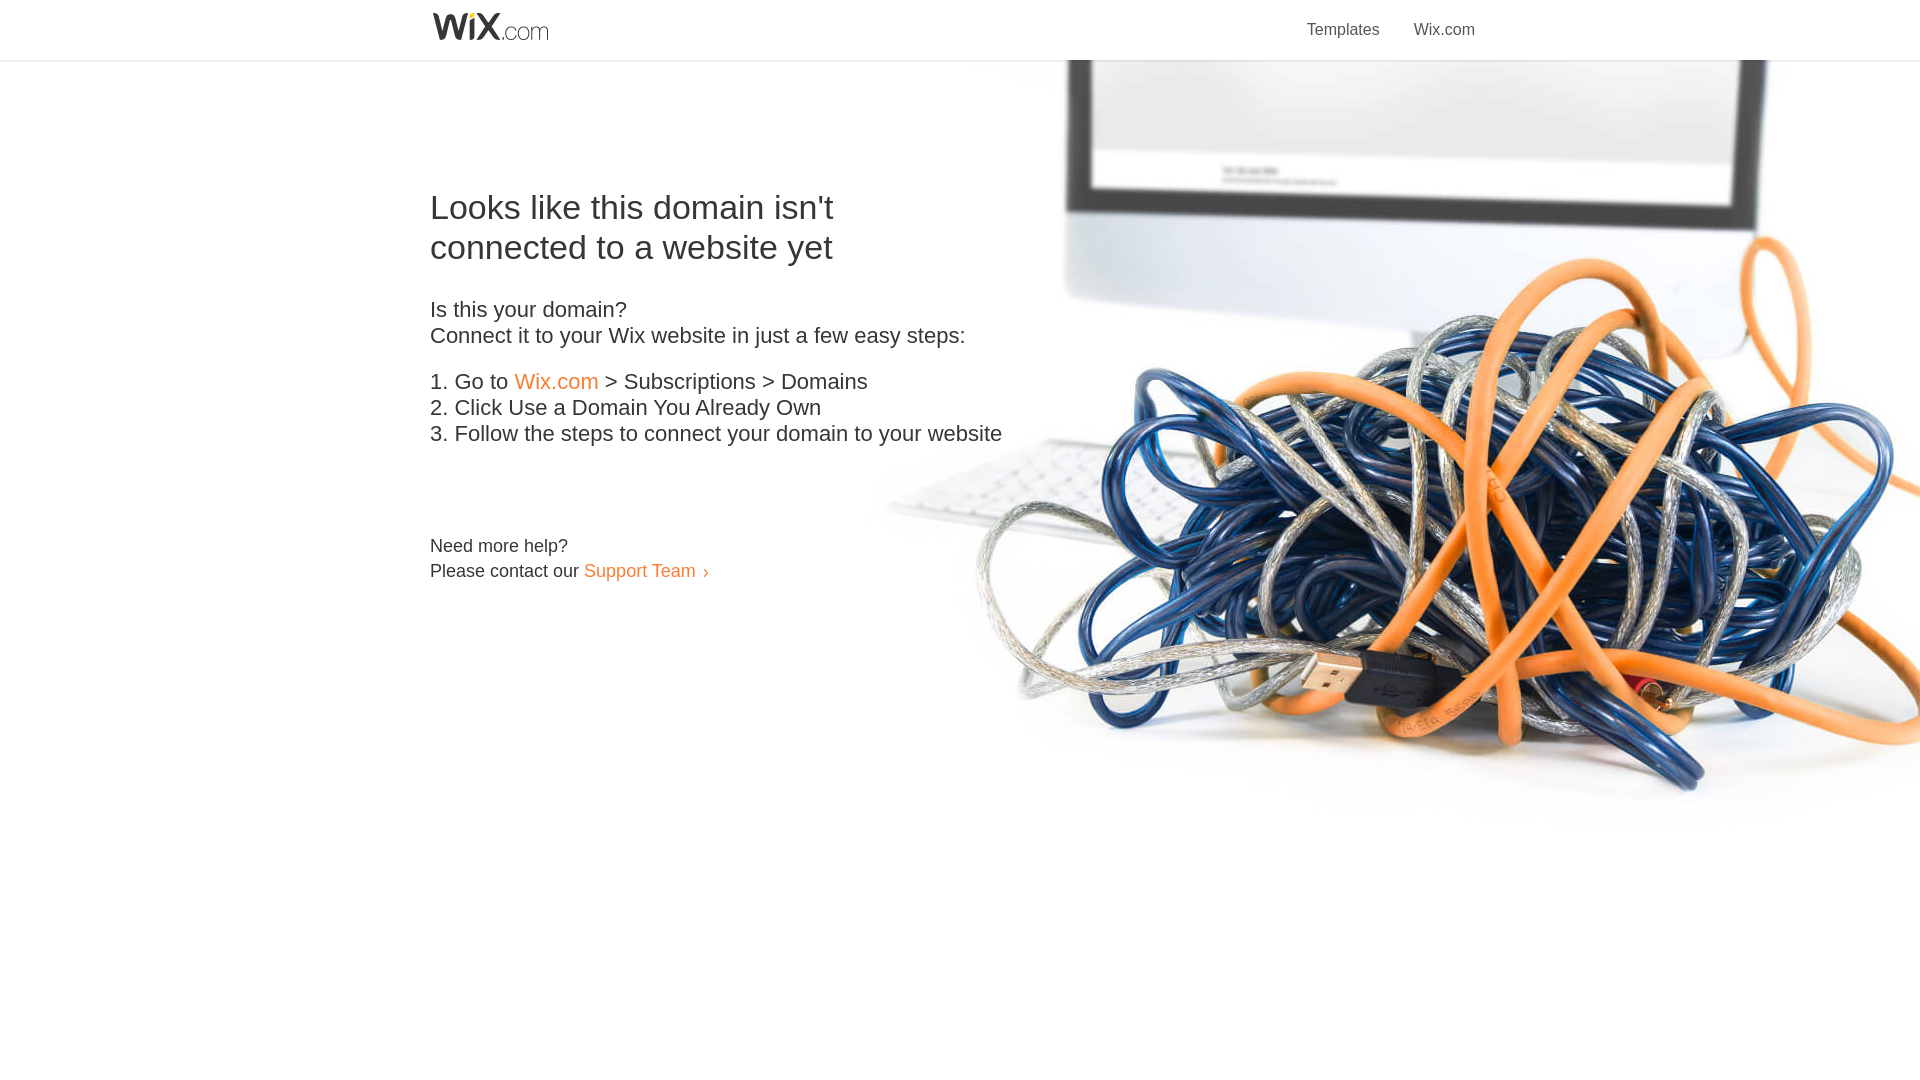  I want to click on Support Team, so click(639, 570).